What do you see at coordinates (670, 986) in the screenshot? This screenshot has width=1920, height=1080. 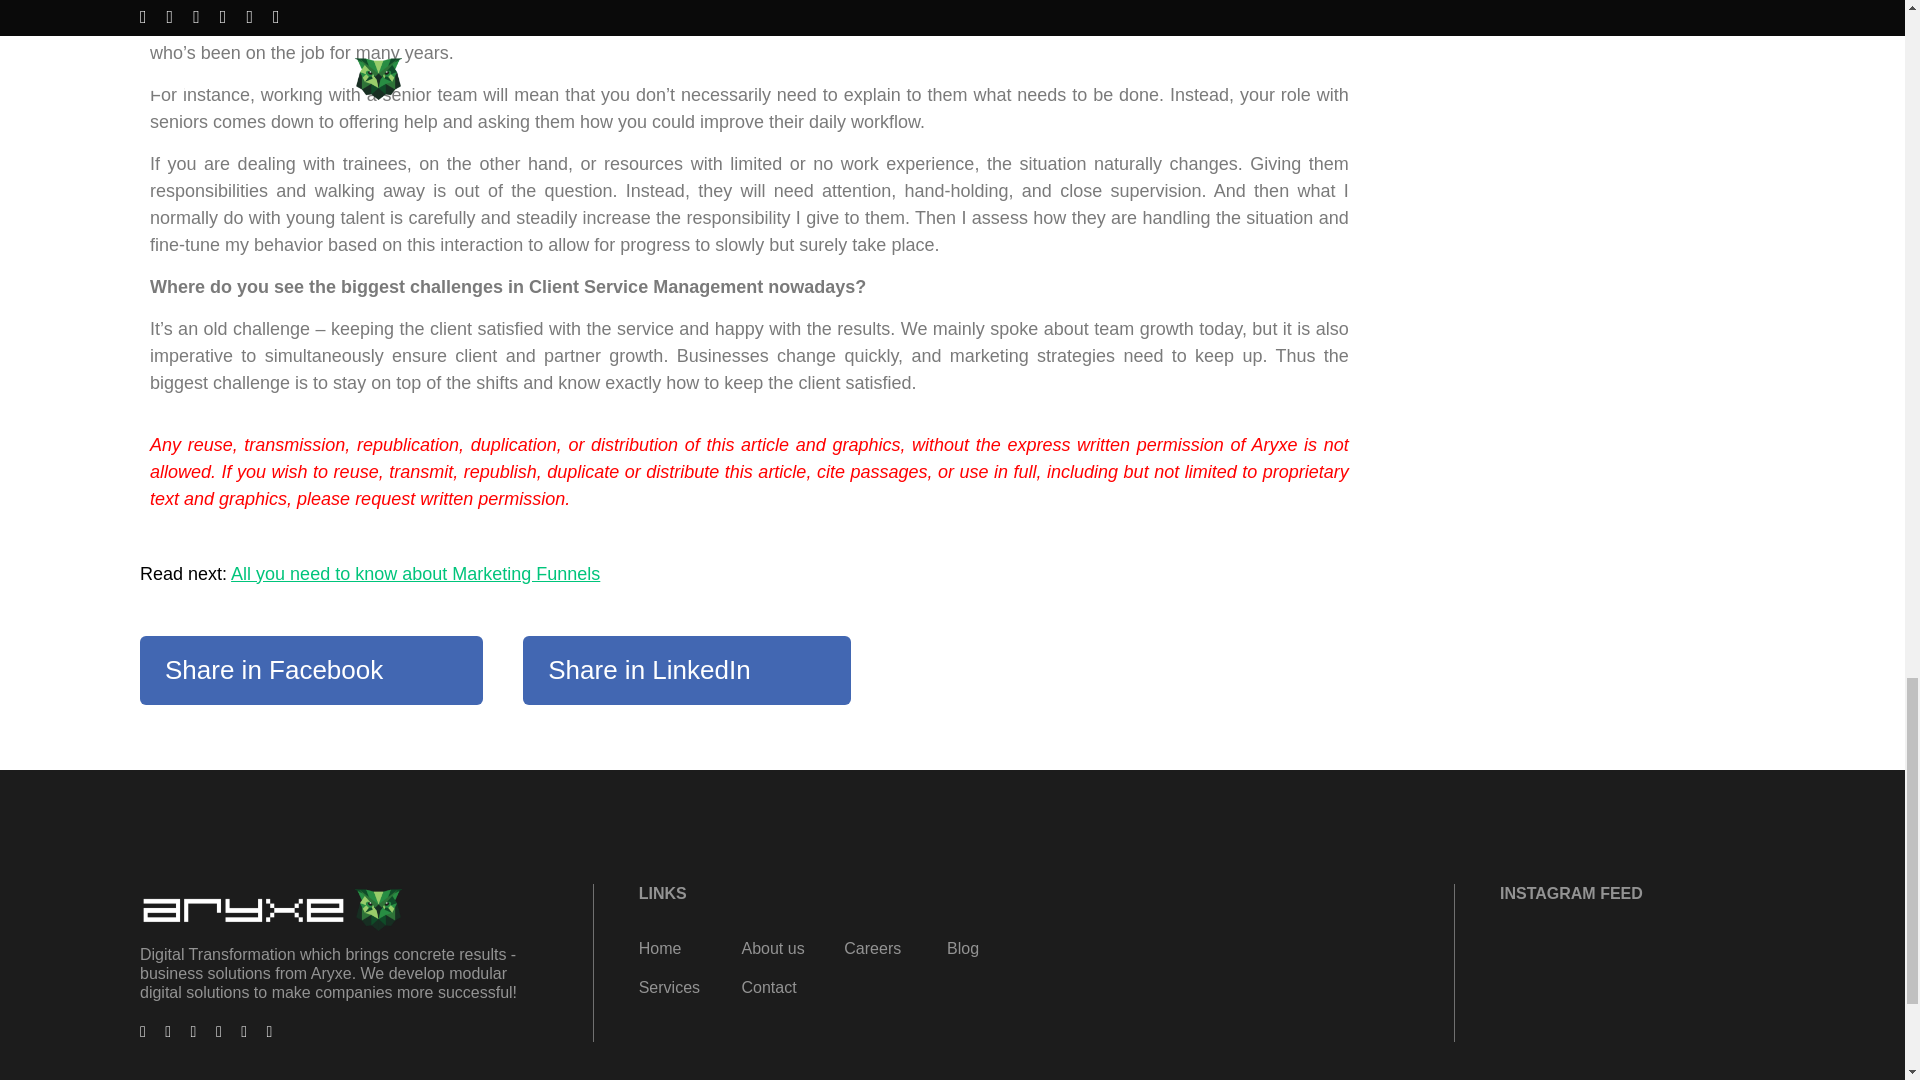 I see `Services` at bounding box center [670, 986].